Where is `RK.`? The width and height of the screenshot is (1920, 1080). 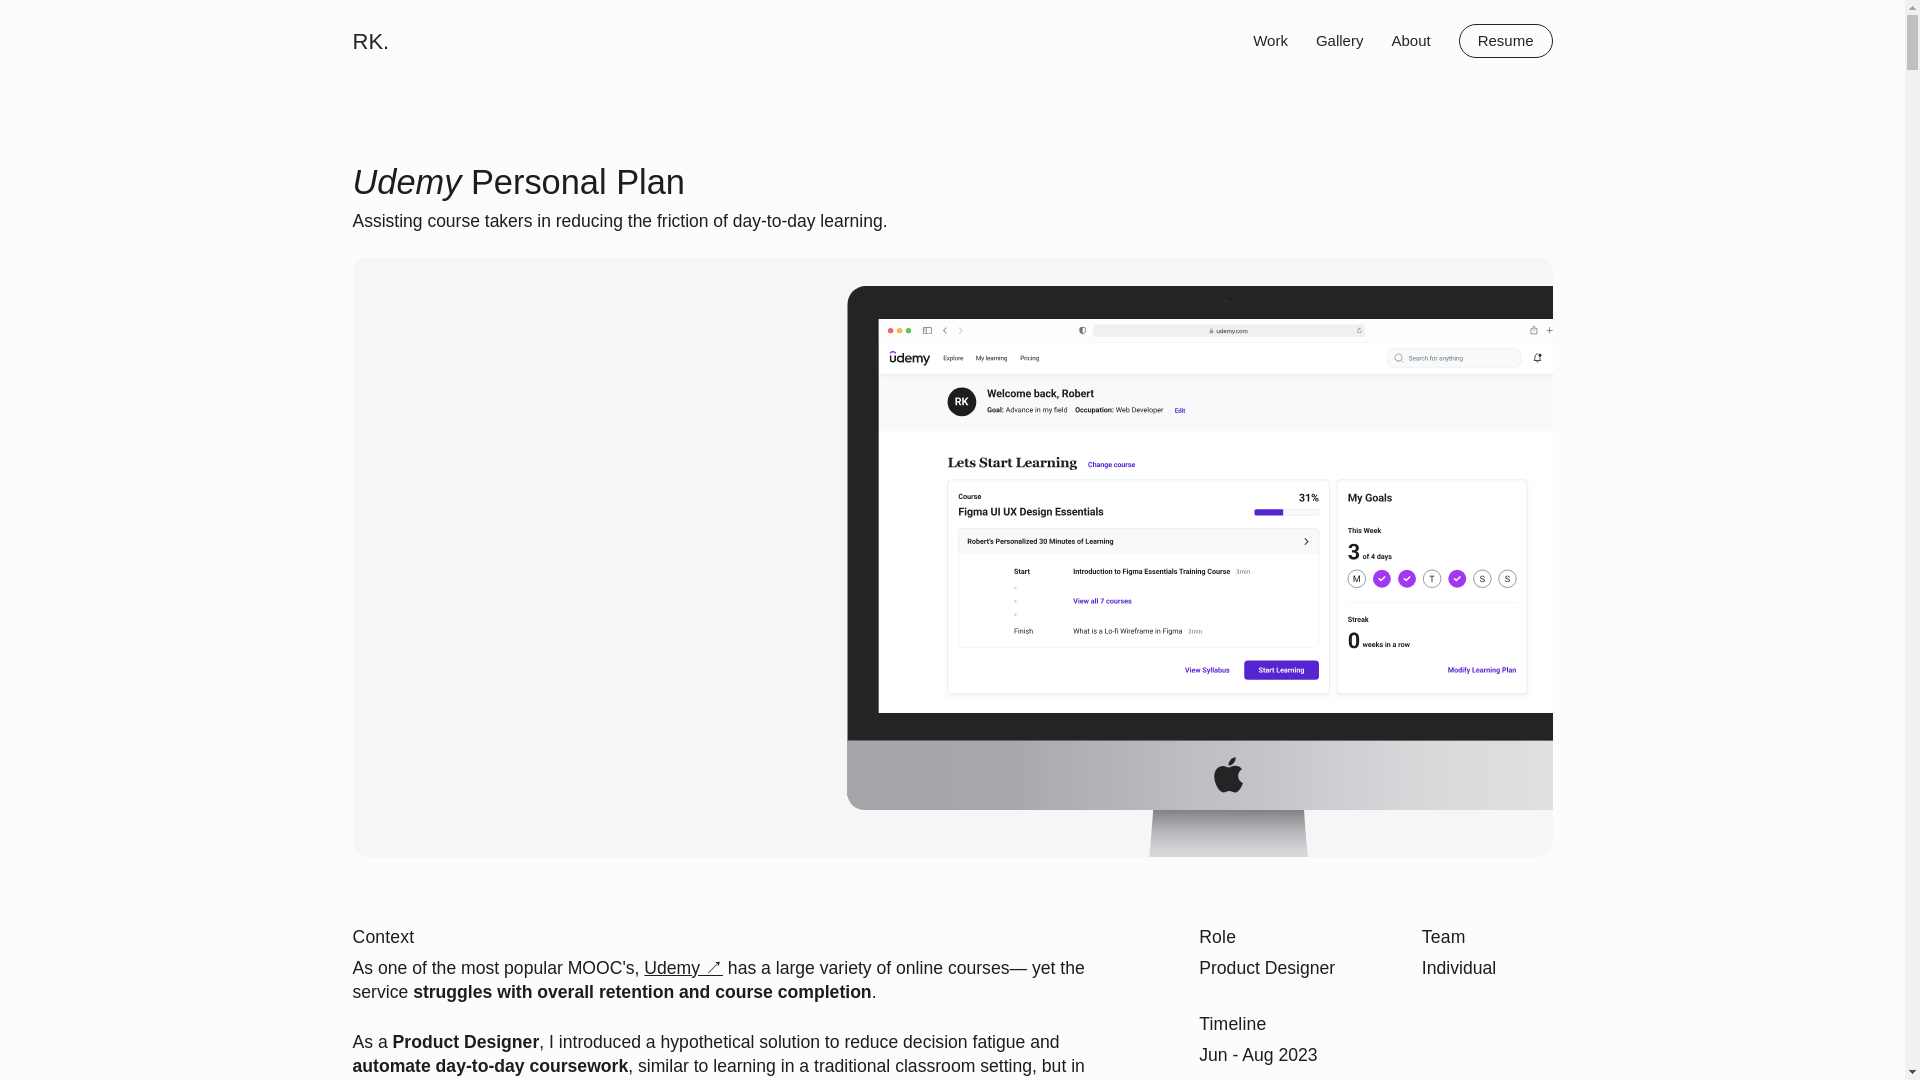 RK. is located at coordinates (370, 40).